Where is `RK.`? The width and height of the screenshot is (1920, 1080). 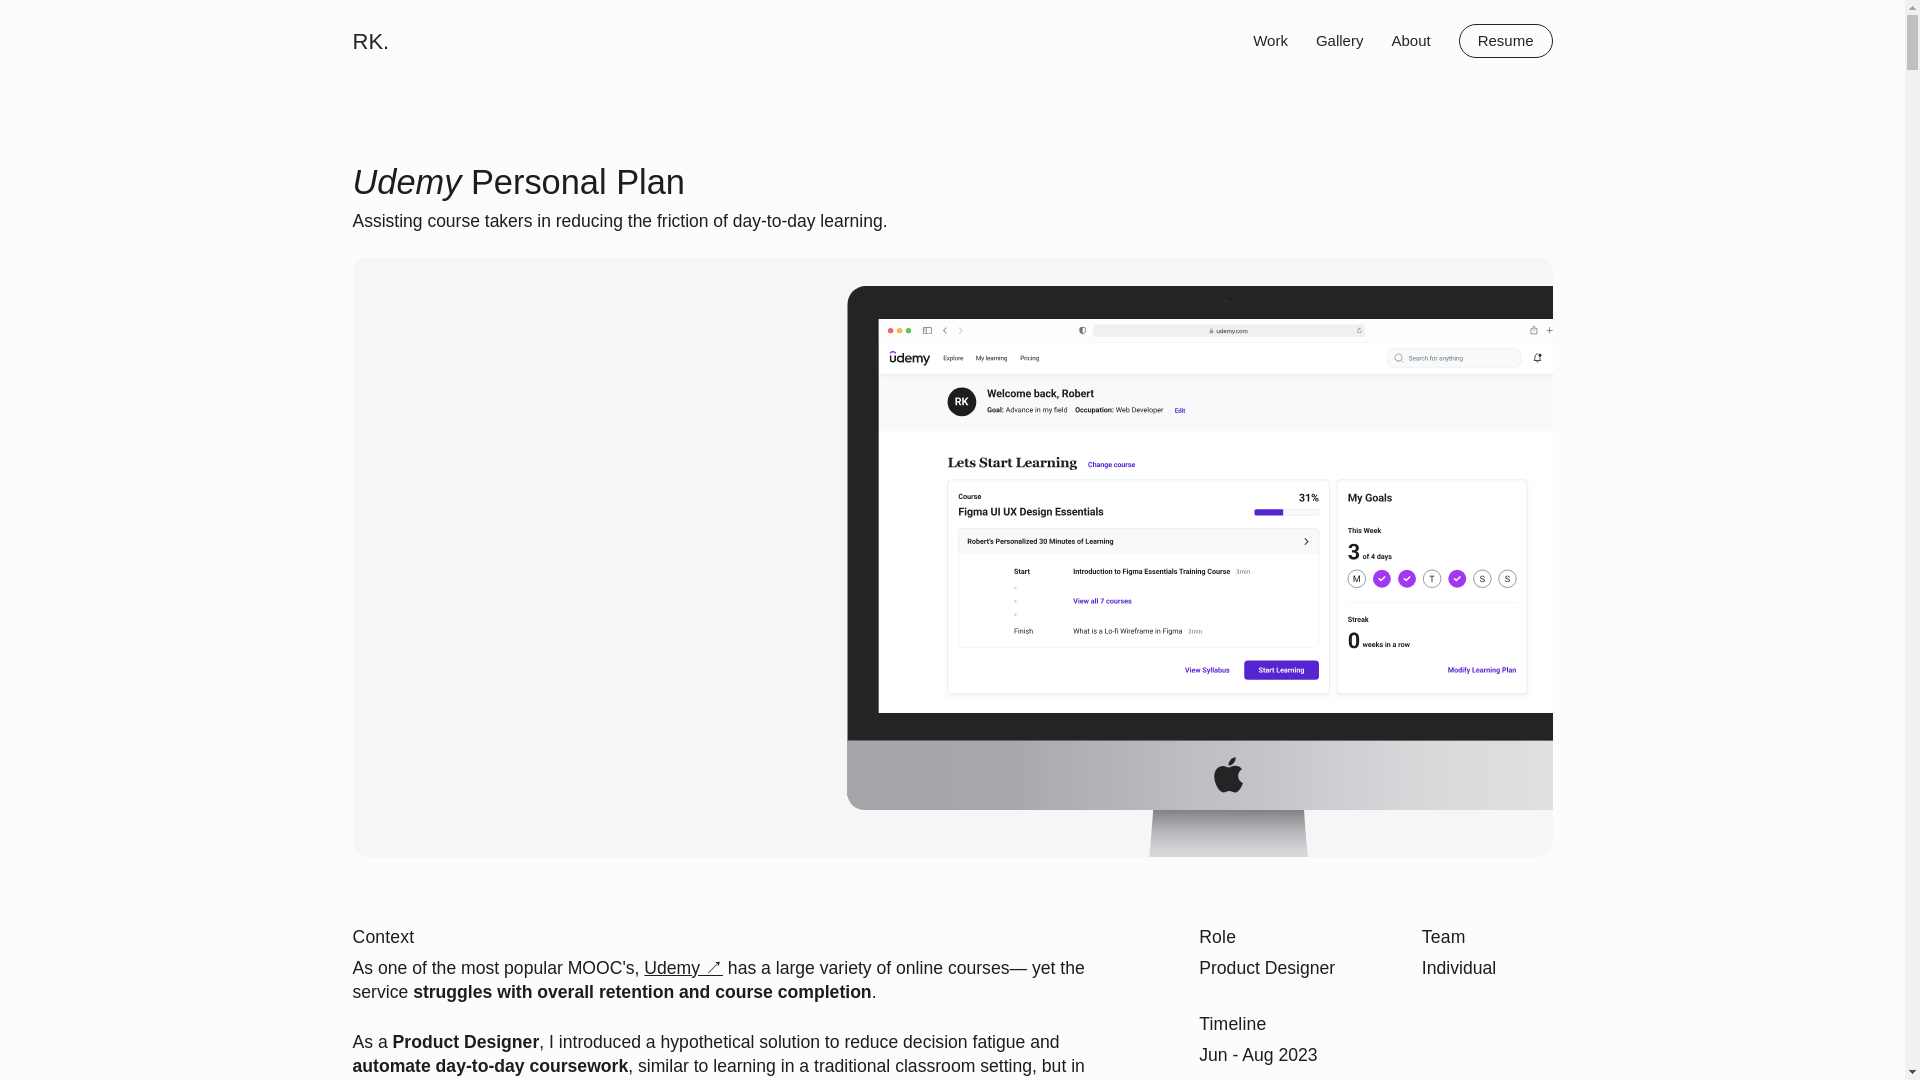 RK. is located at coordinates (370, 40).